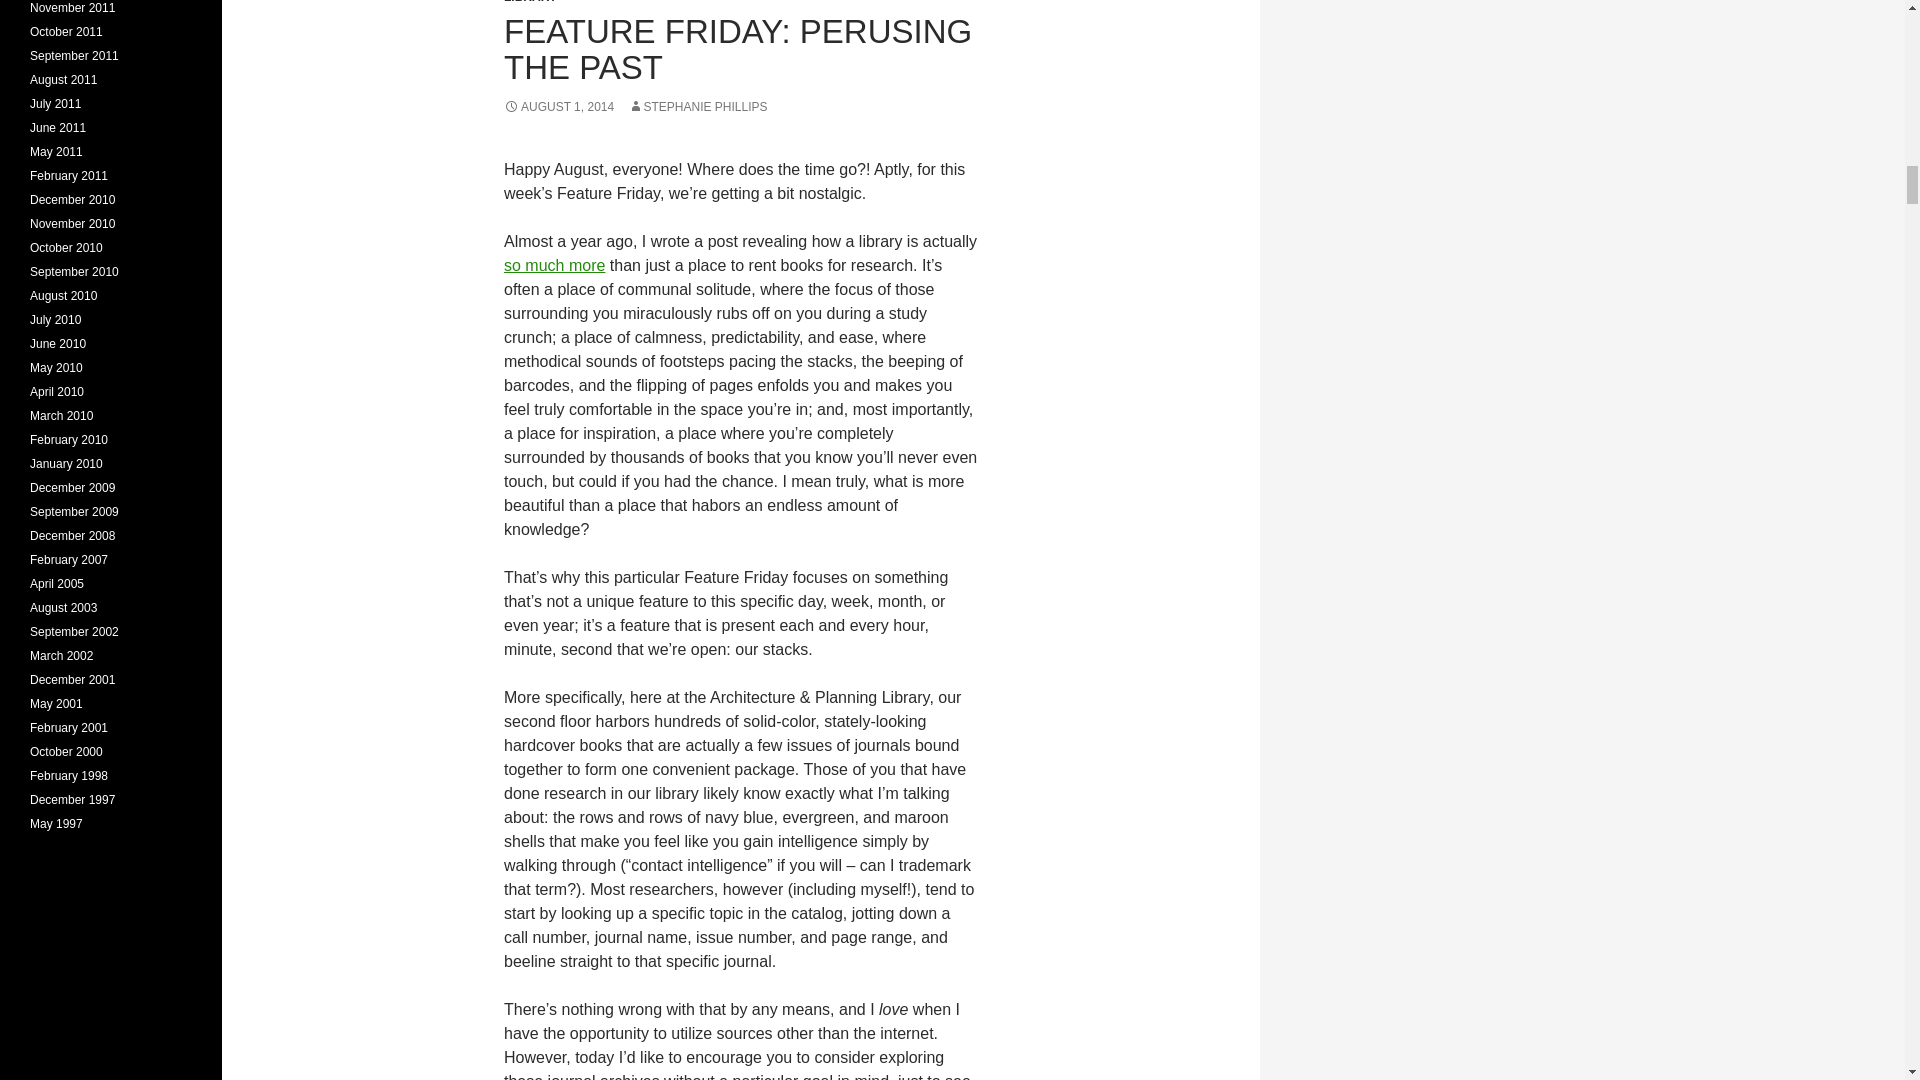  Describe the element at coordinates (698, 107) in the screenshot. I see `STEPHANIE PHILLIPS` at that location.